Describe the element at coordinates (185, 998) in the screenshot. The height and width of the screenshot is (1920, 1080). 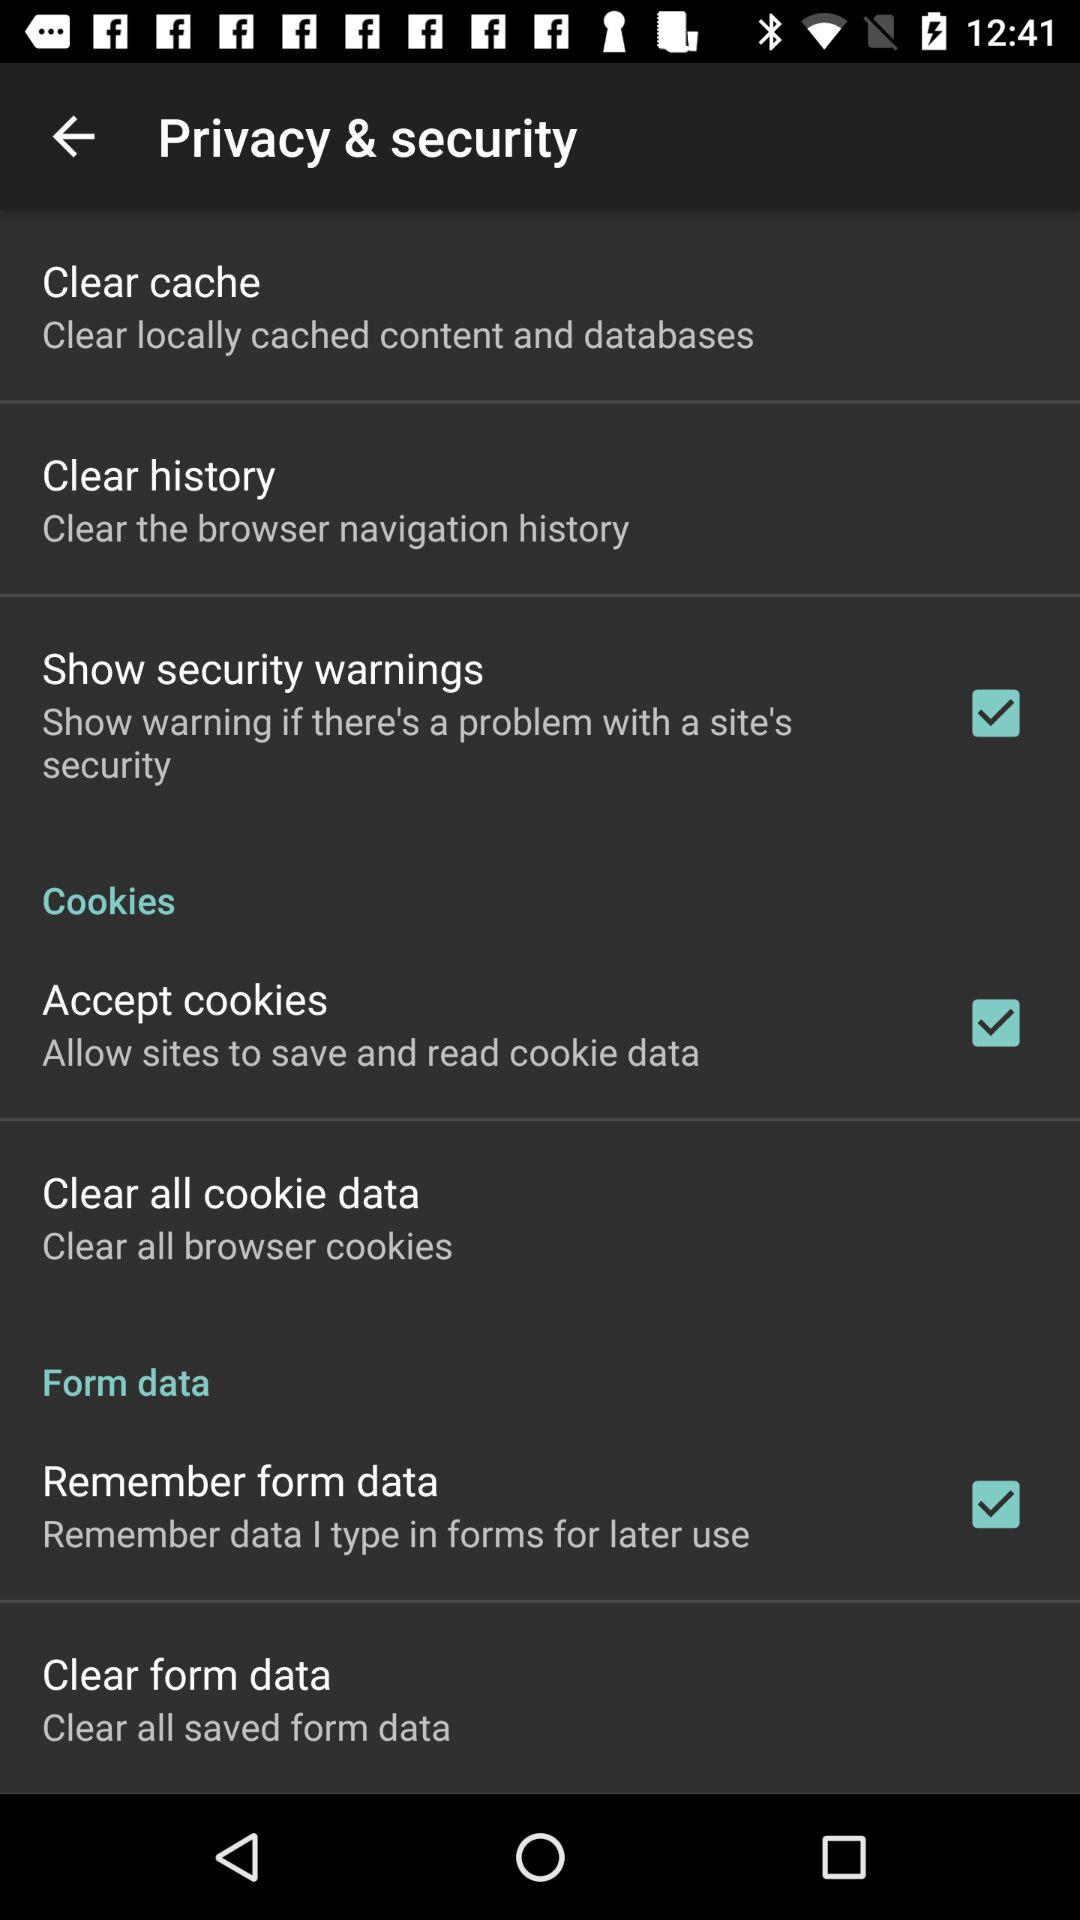
I see `swipe until the accept cookies icon` at that location.